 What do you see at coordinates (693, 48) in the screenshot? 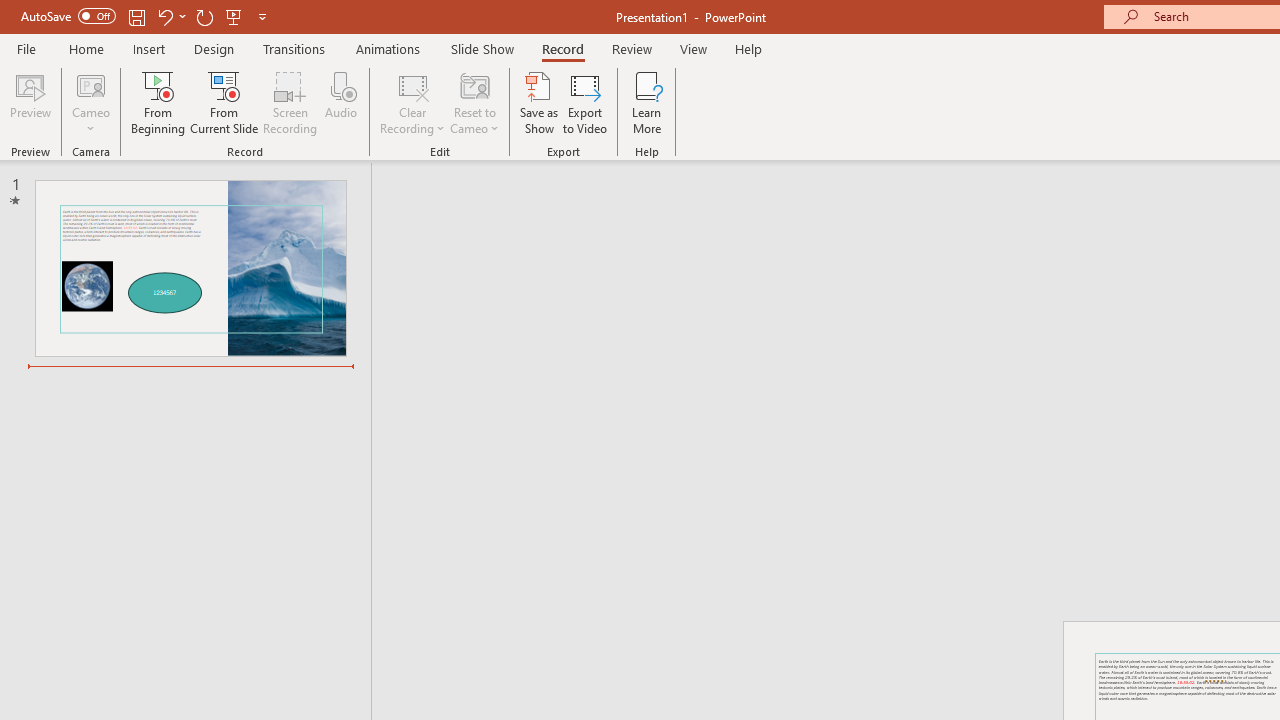
I see `View` at bounding box center [693, 48].